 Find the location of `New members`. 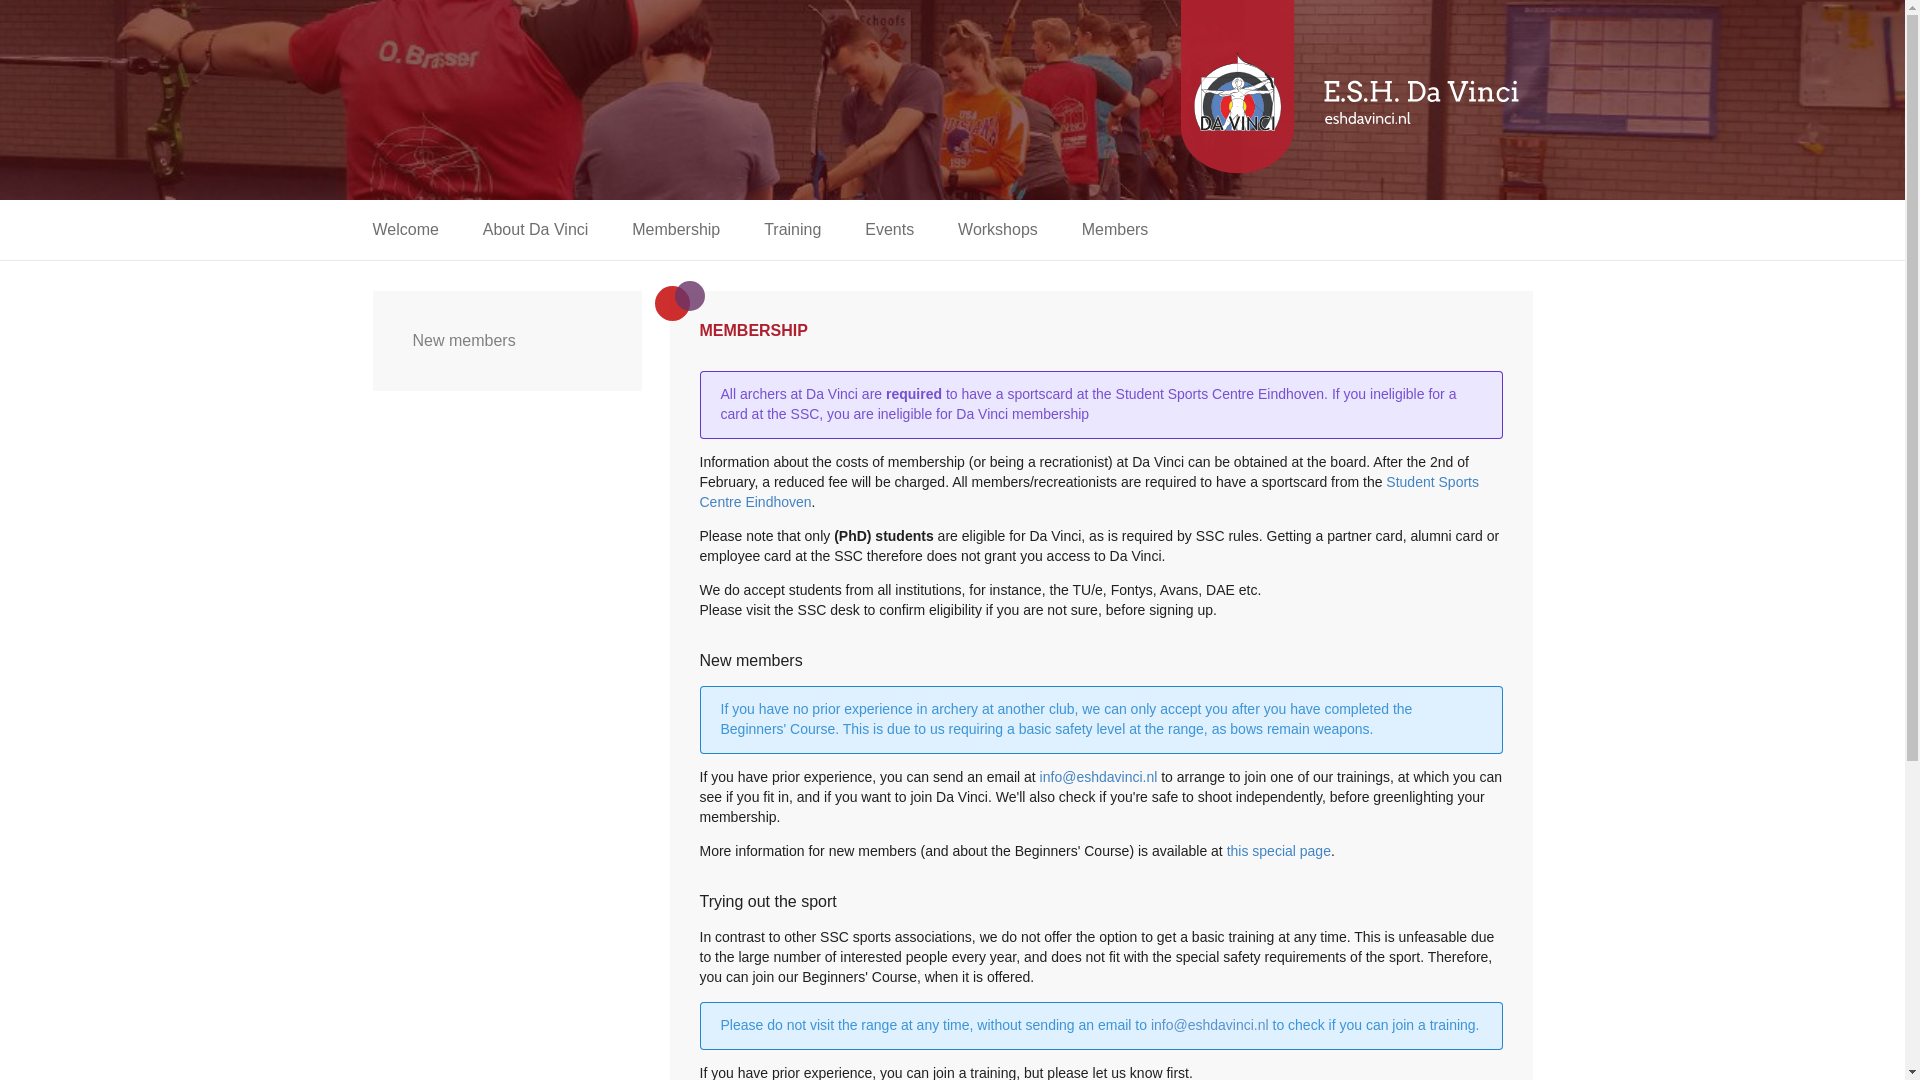

New members is located at coordinates (506, 340).